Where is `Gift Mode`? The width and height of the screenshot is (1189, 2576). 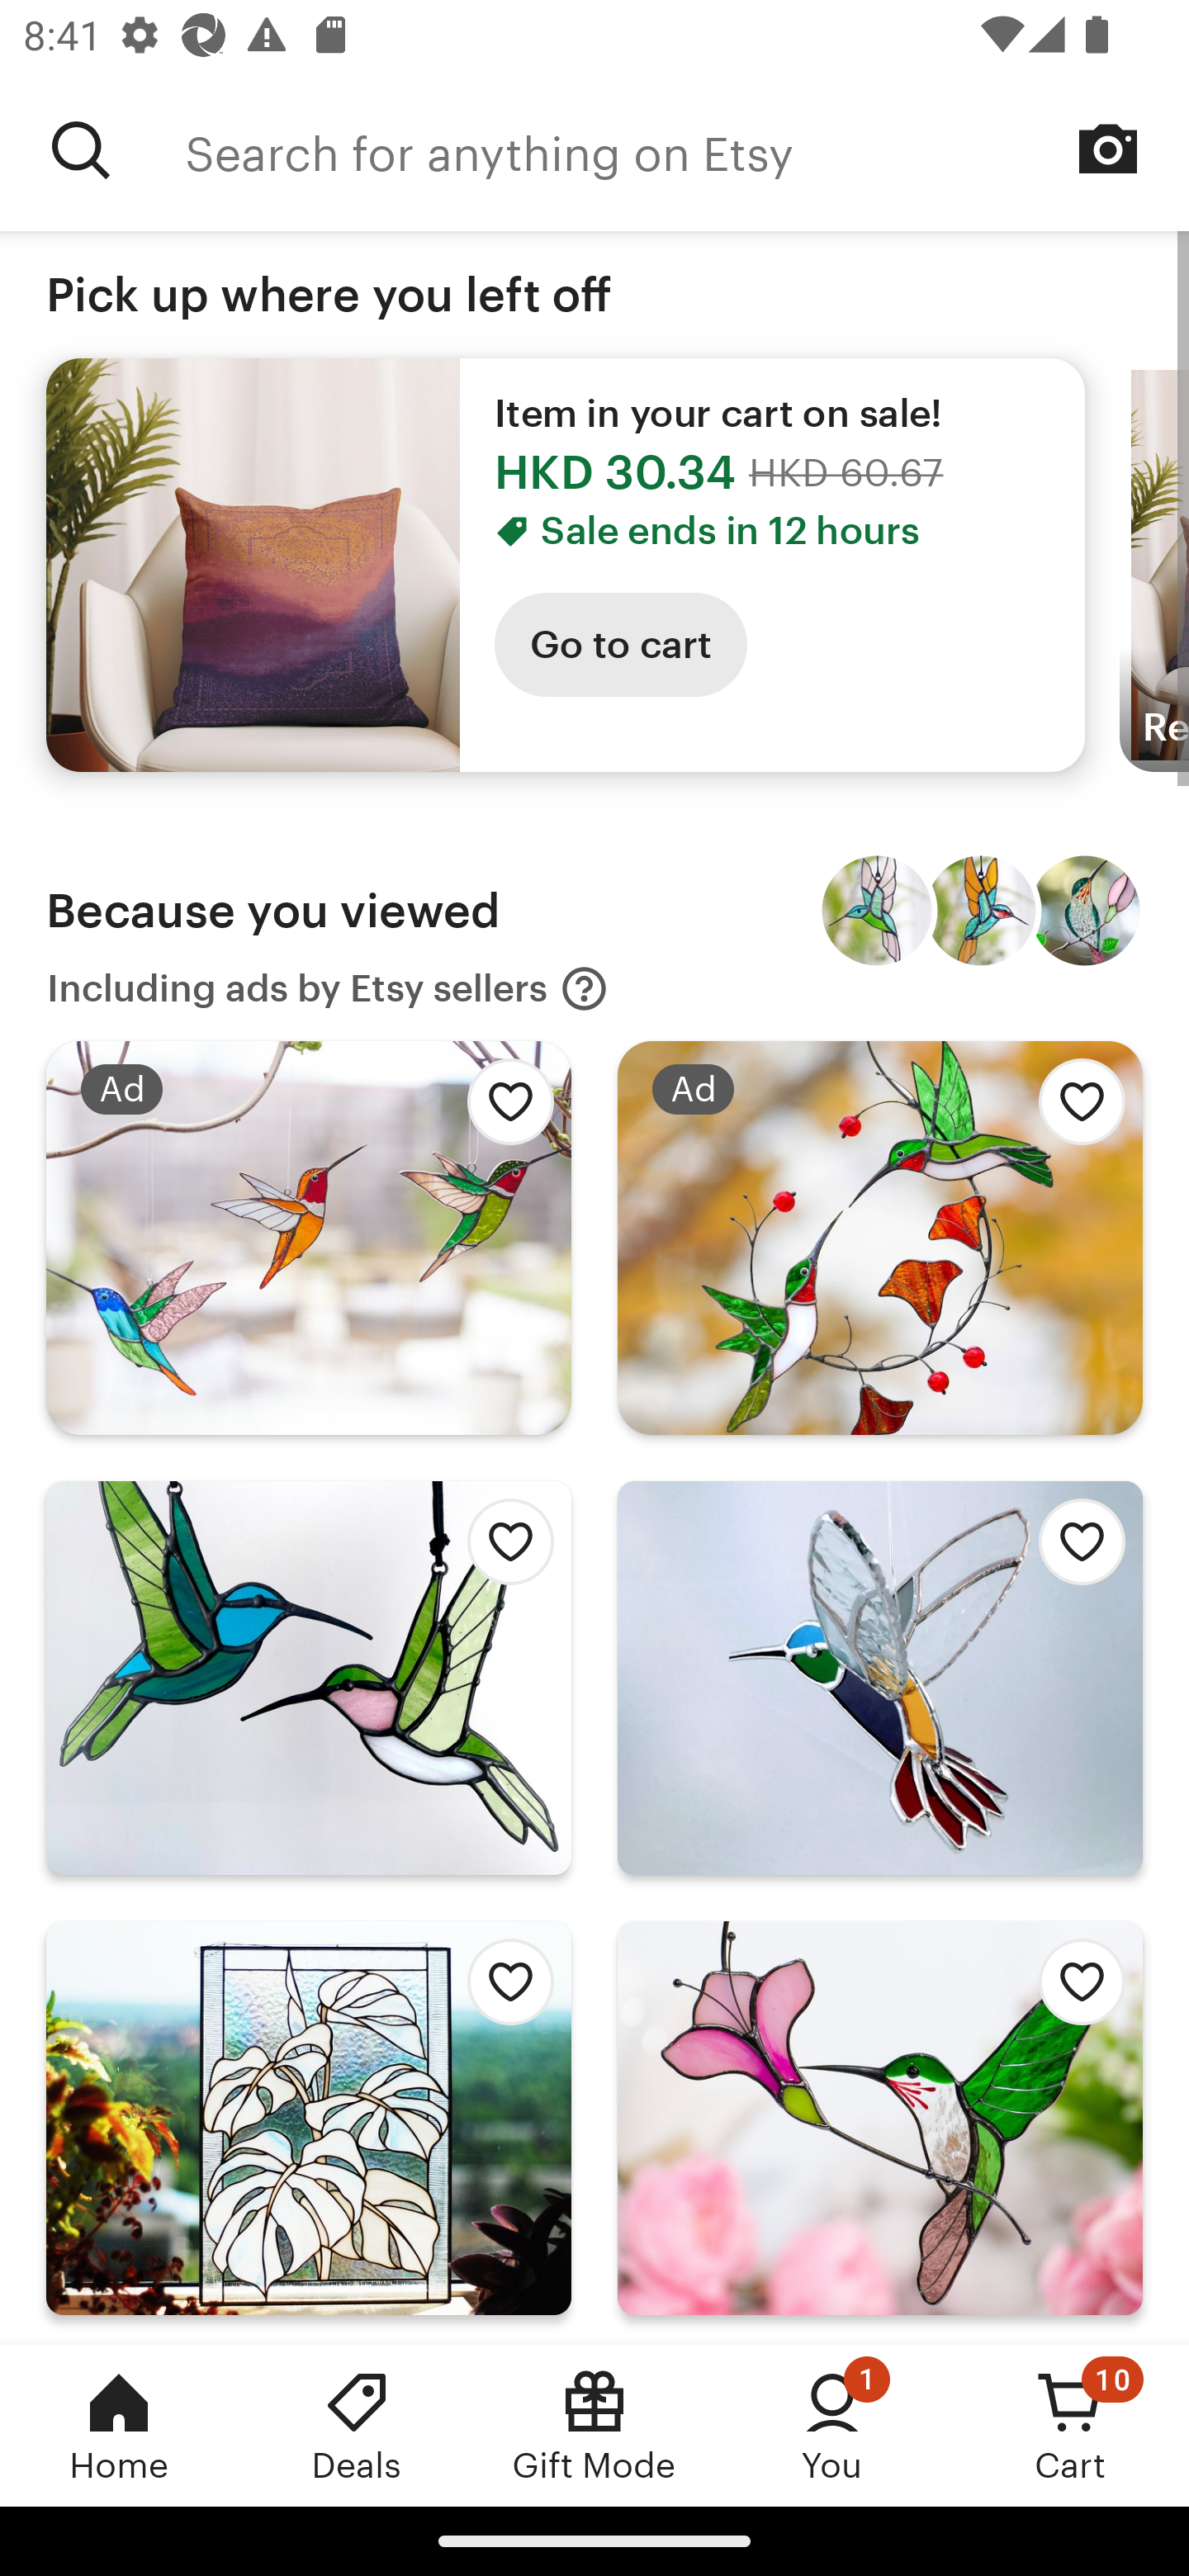 Gift Mode is located at coordinates (594, 2425).